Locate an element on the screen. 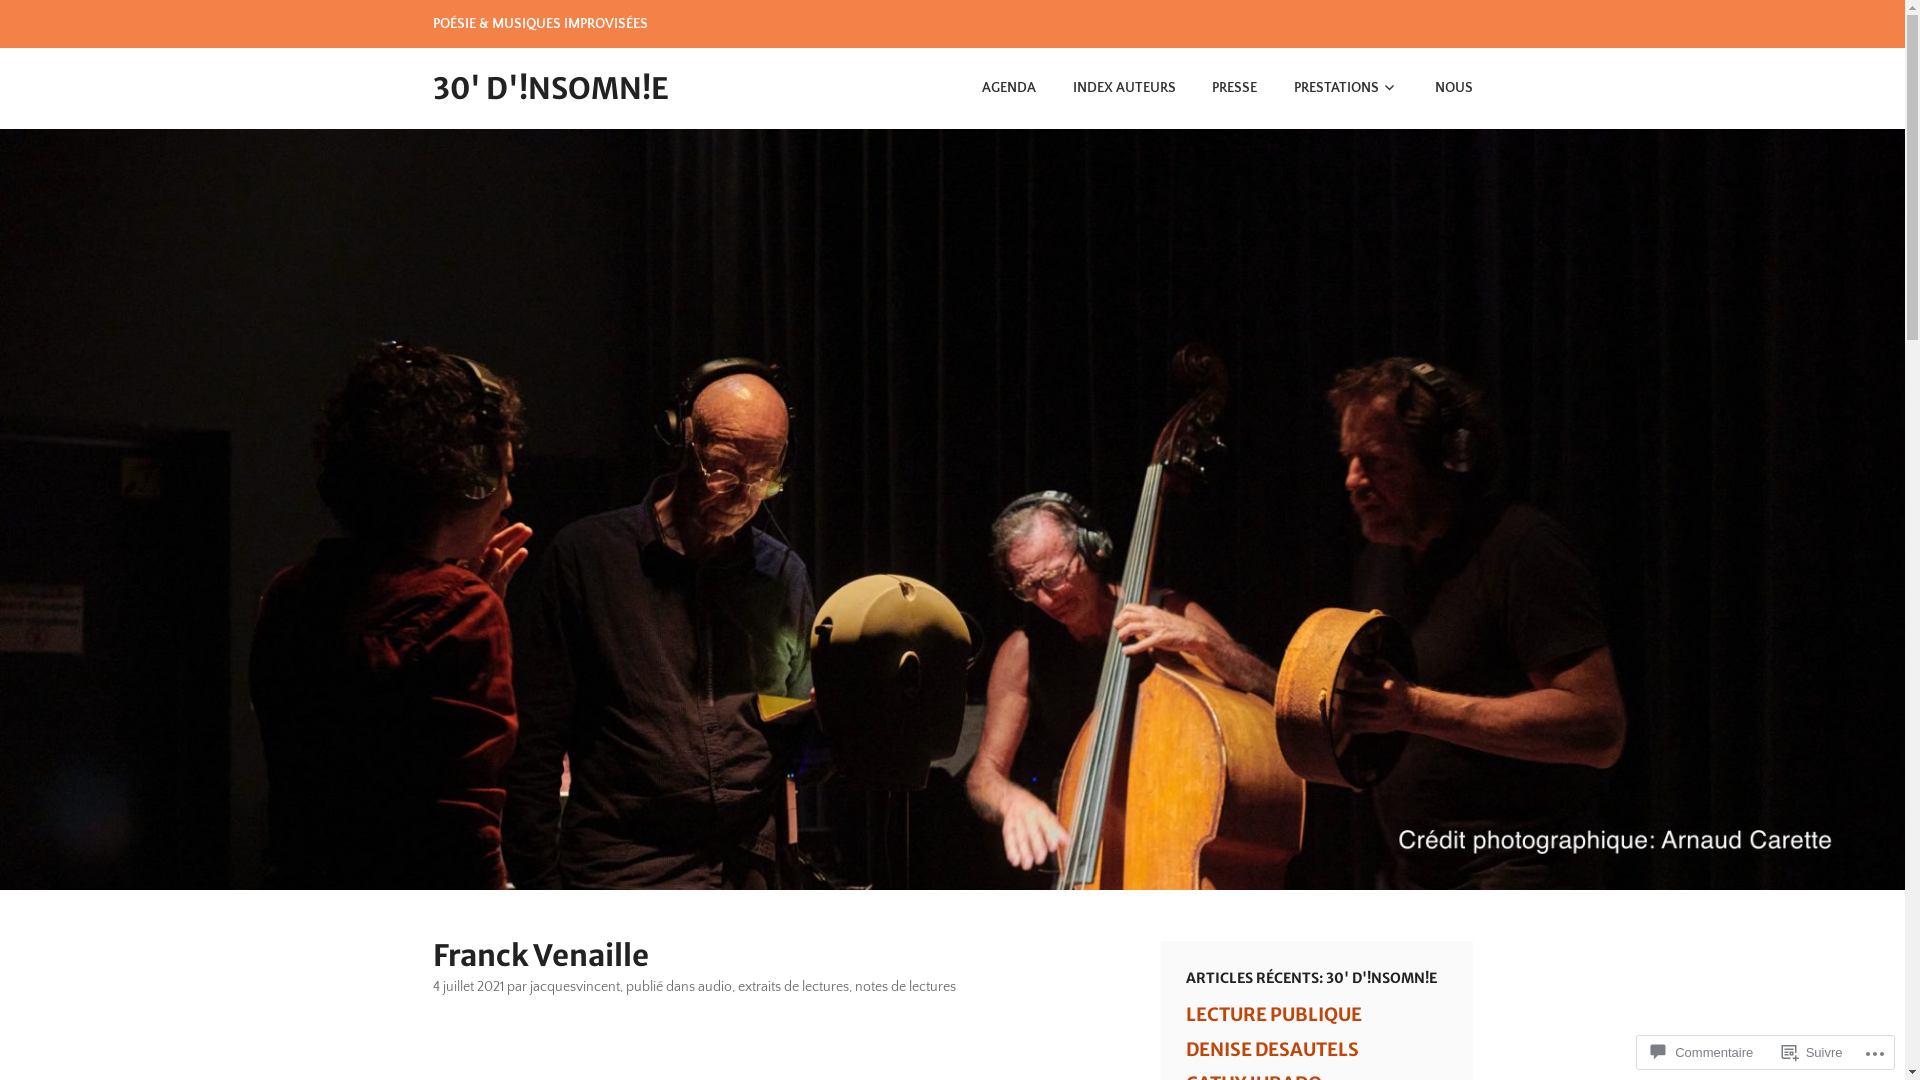 The width and height of the screenshot is (1920, 1080). PRESTATIONS is located at coordinates (1329, 89).